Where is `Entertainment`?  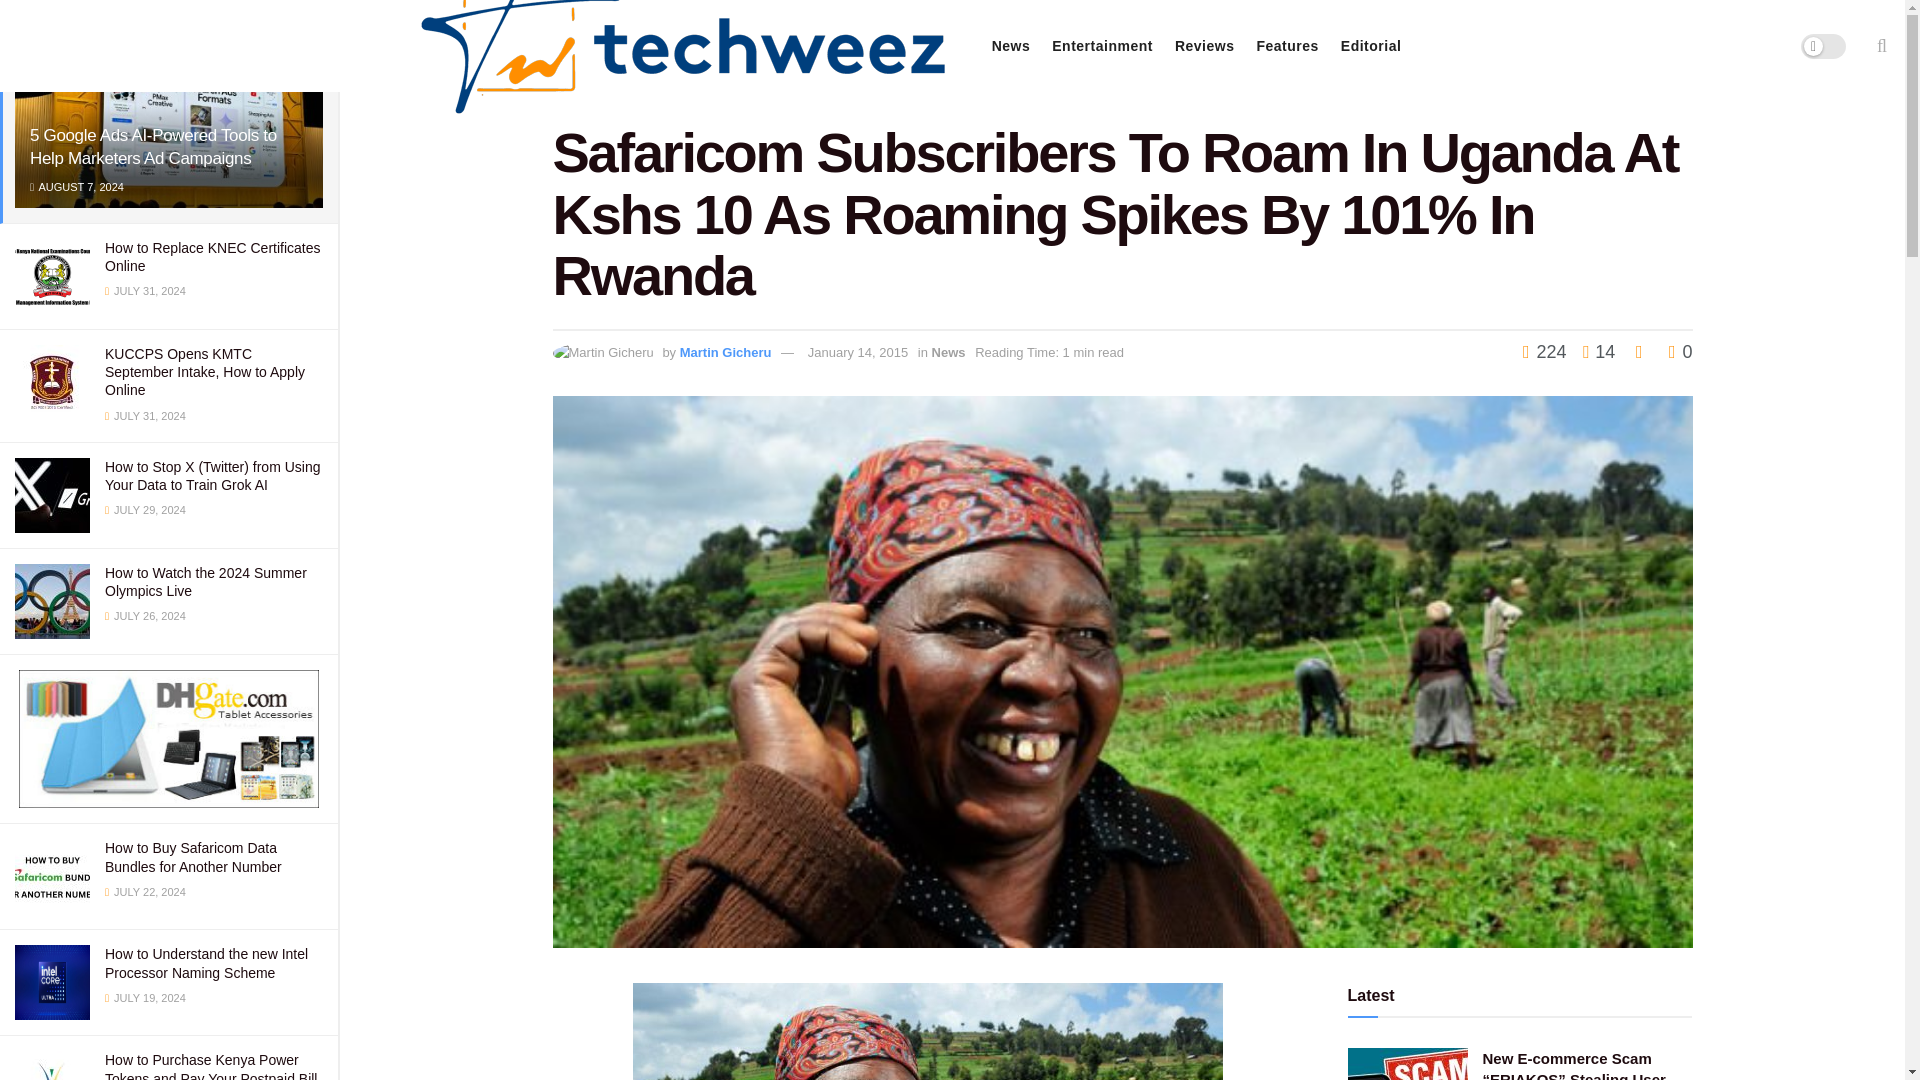
Entertainment is located at coordinates (1102, 46).